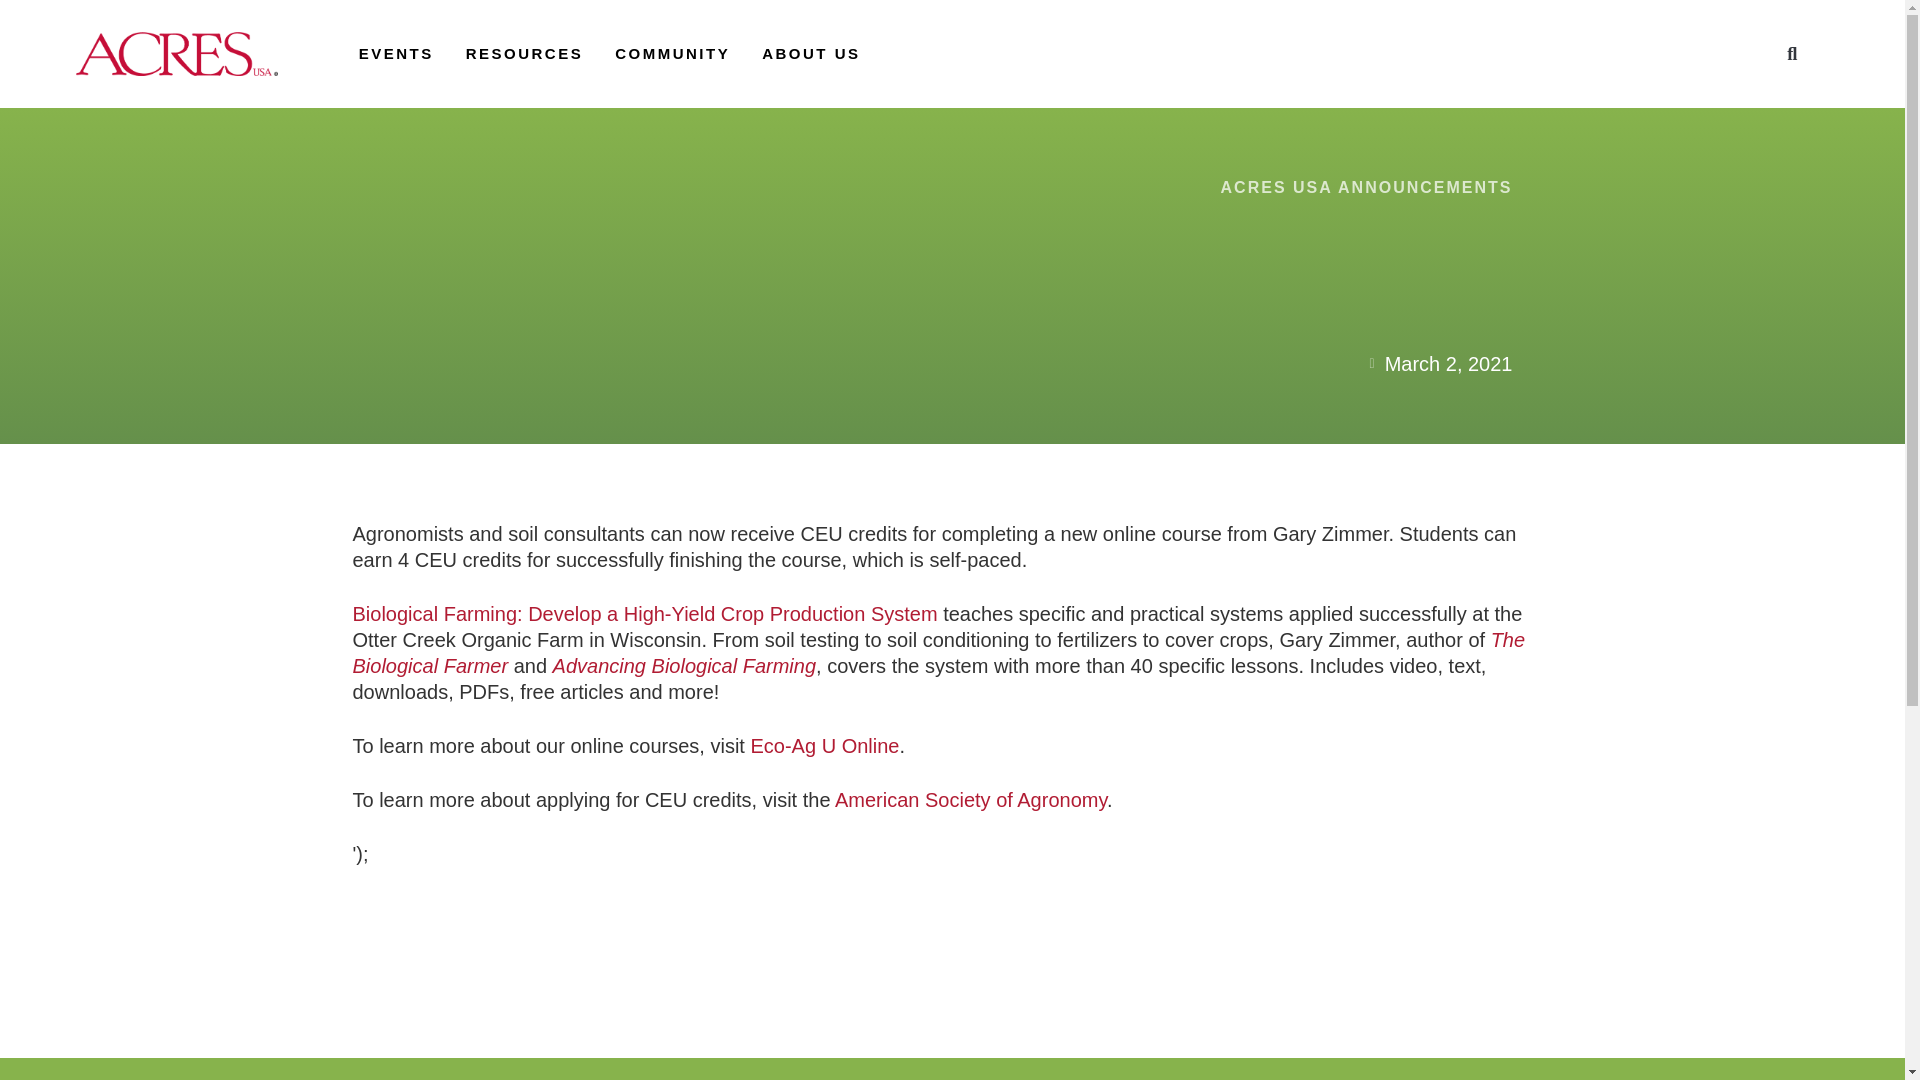  I want to click on COMMUNITY, so click(672, 53).